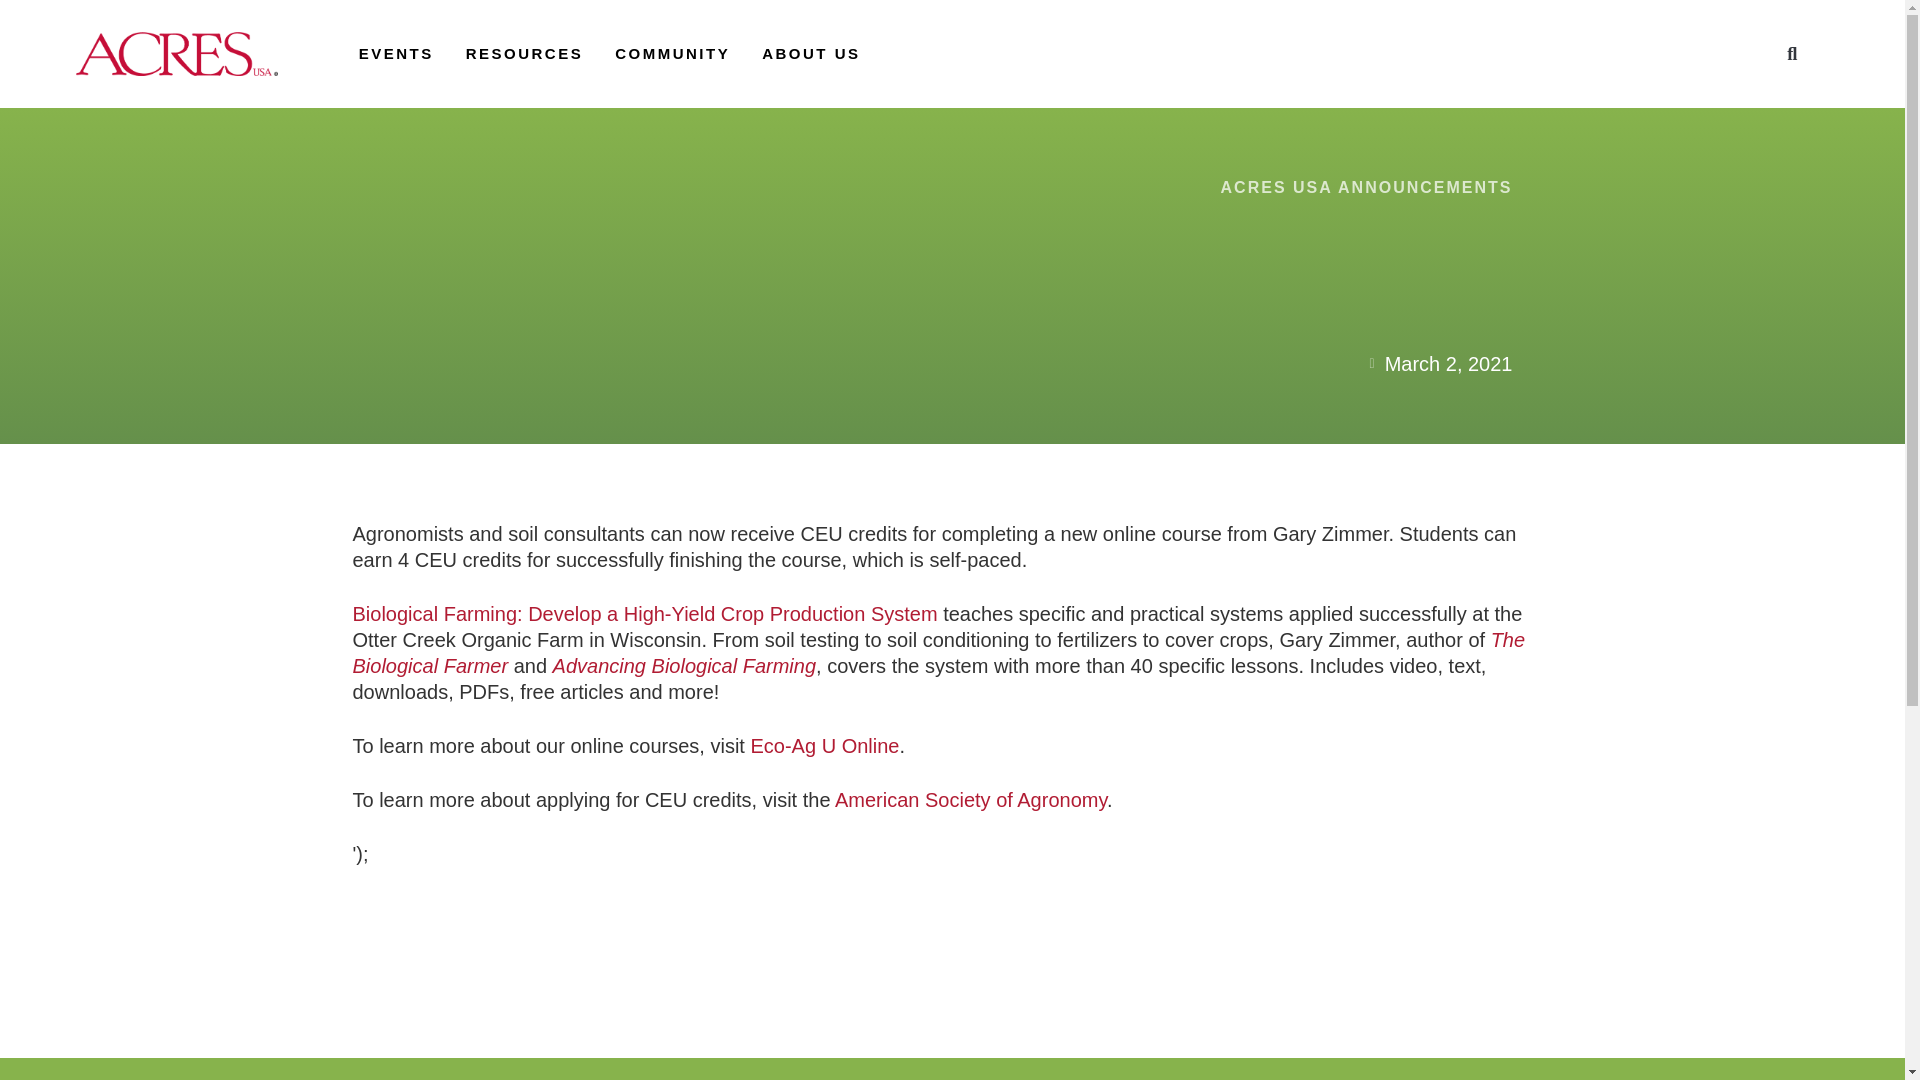  I want to click on COMMUNITY, so click(672, 53).